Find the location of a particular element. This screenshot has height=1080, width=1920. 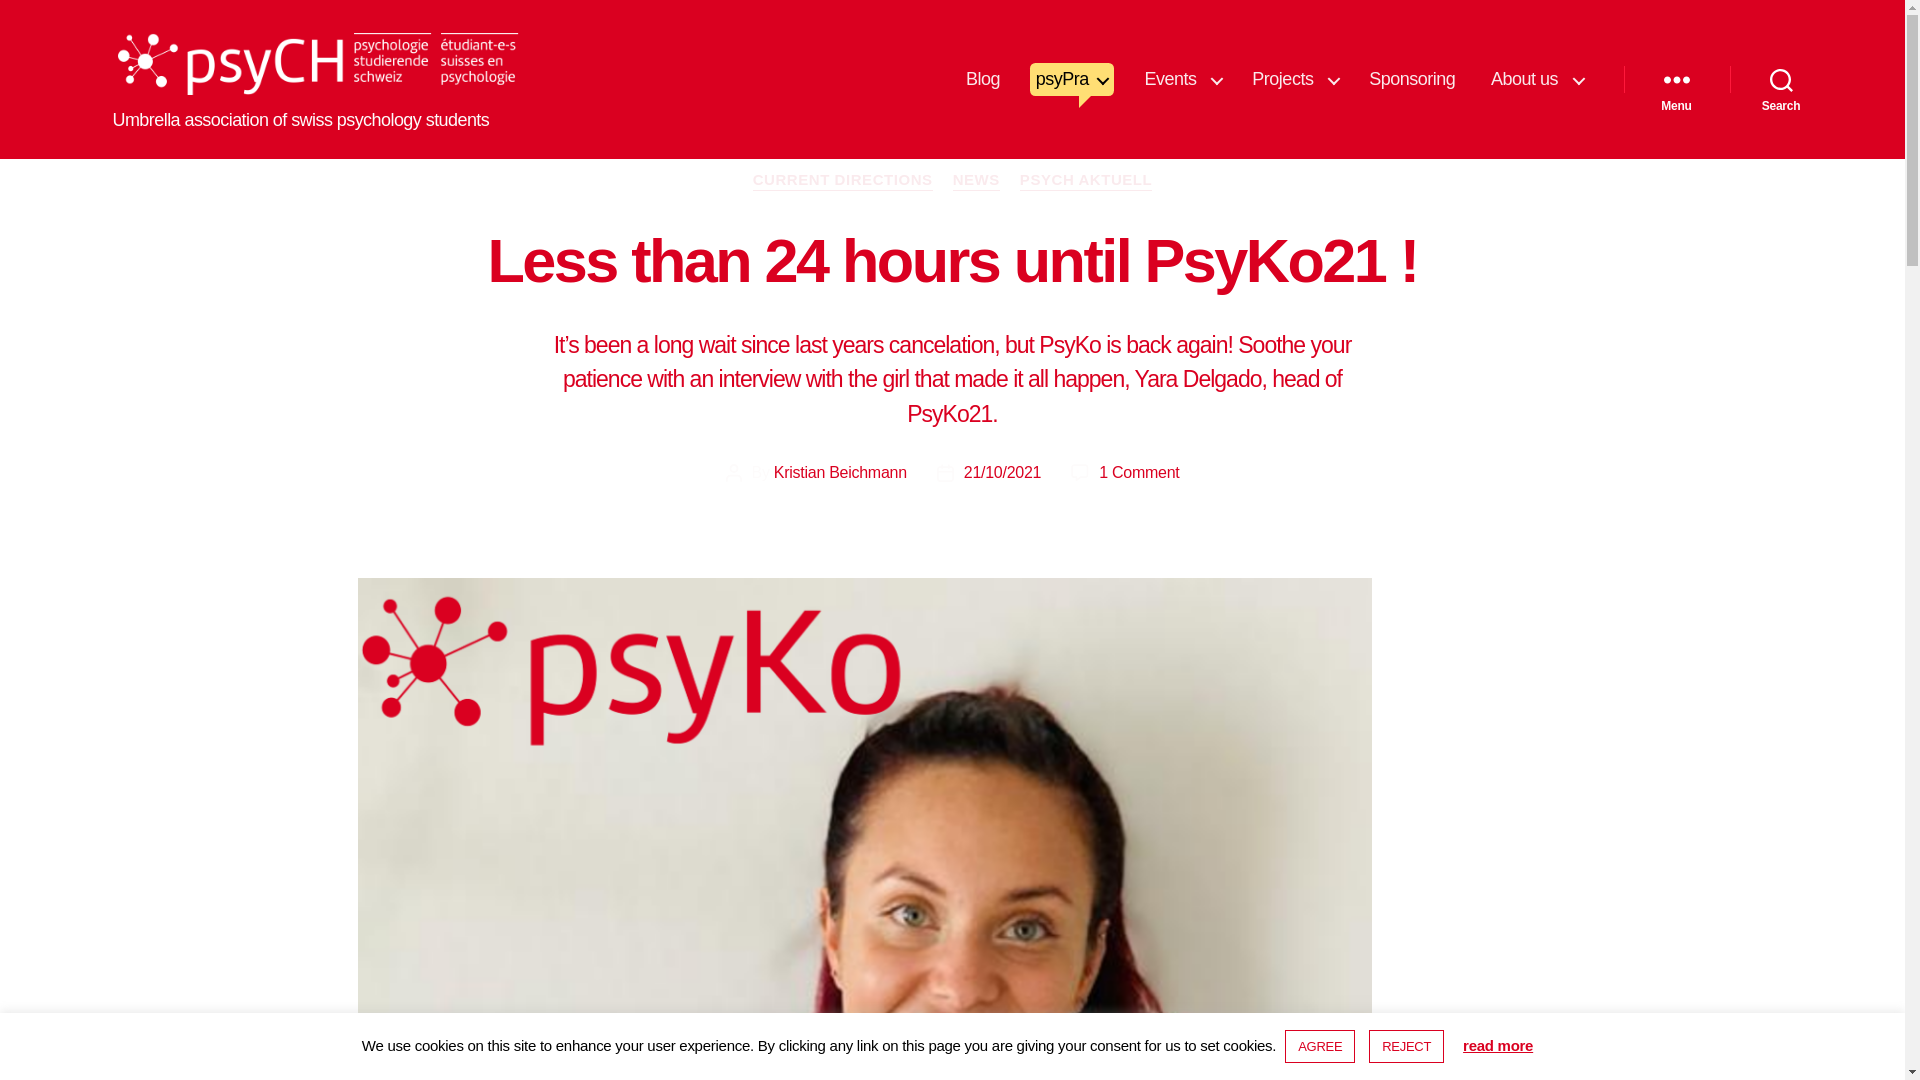

Projects is located at coordinates (1292, 80).